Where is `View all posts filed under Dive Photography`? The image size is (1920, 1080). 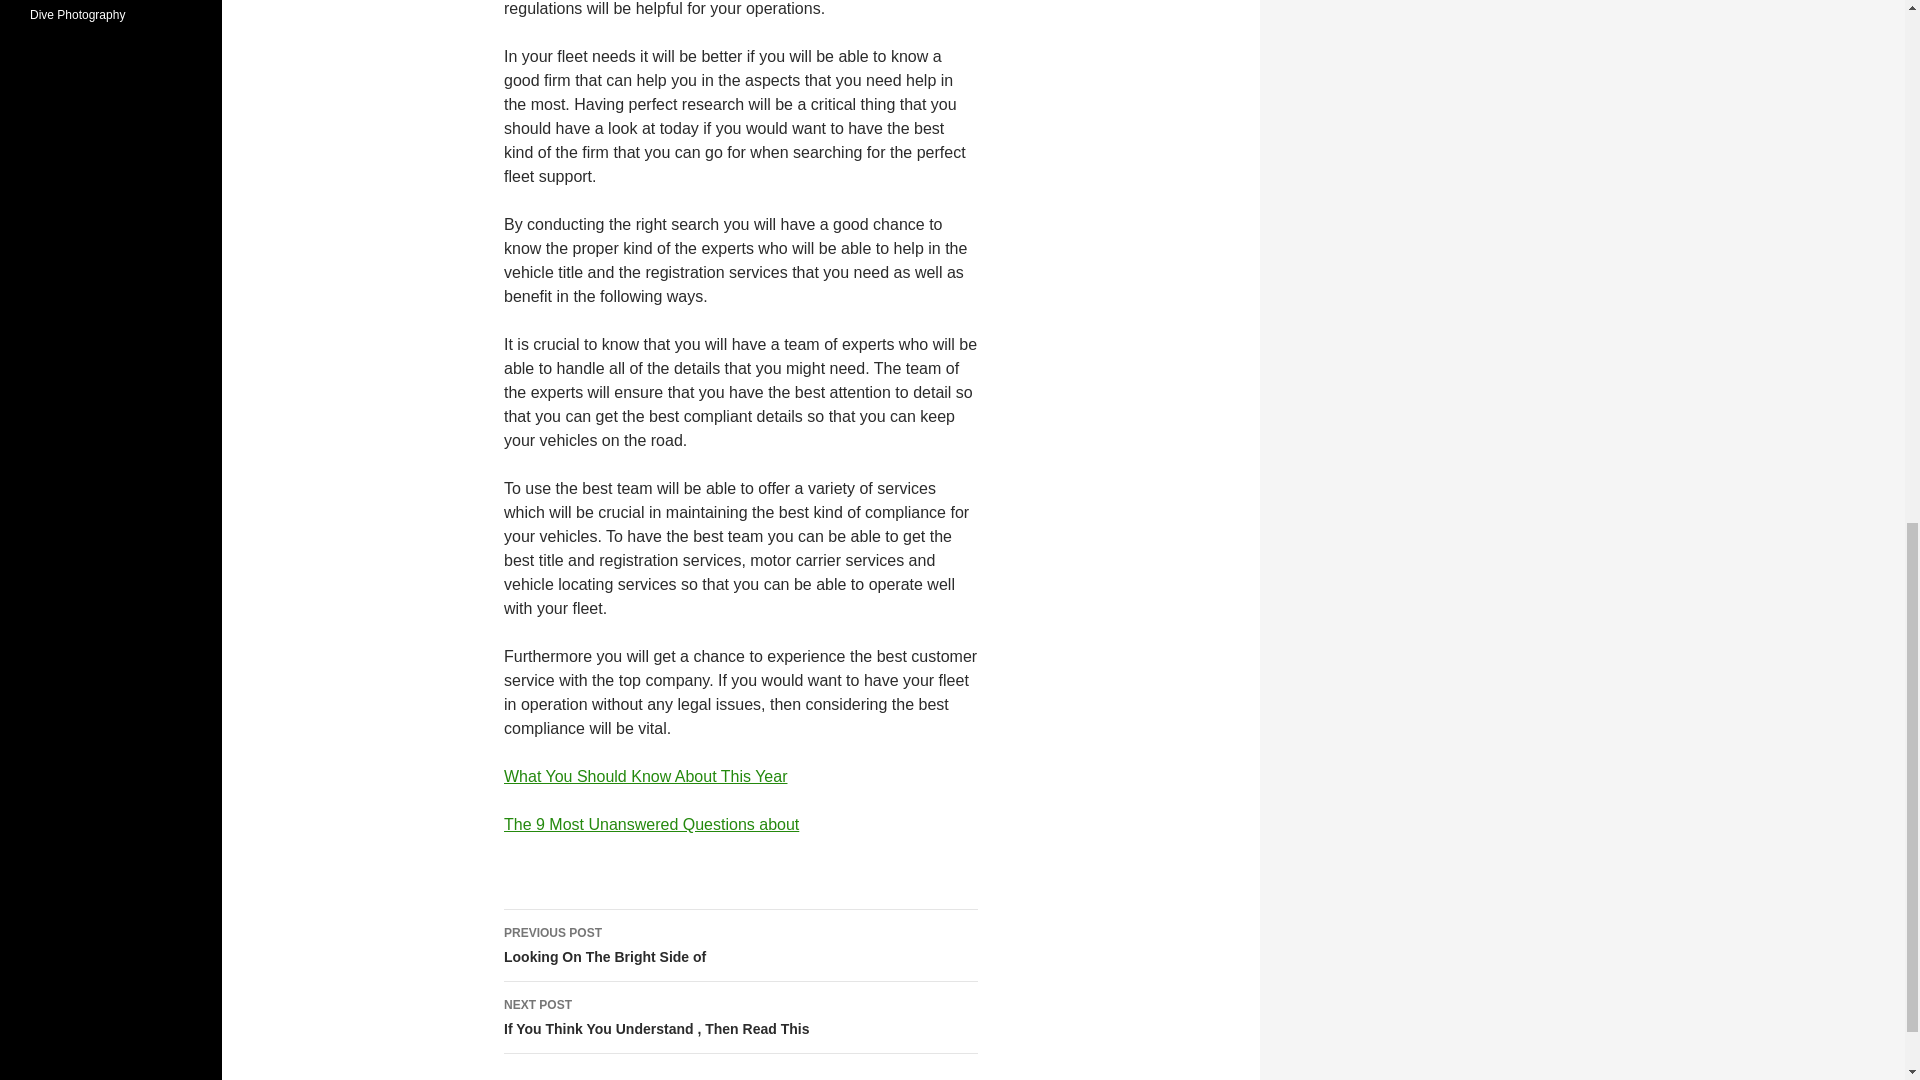 View all posts filed under Dive Photography is located at coordinates (740, 1018).